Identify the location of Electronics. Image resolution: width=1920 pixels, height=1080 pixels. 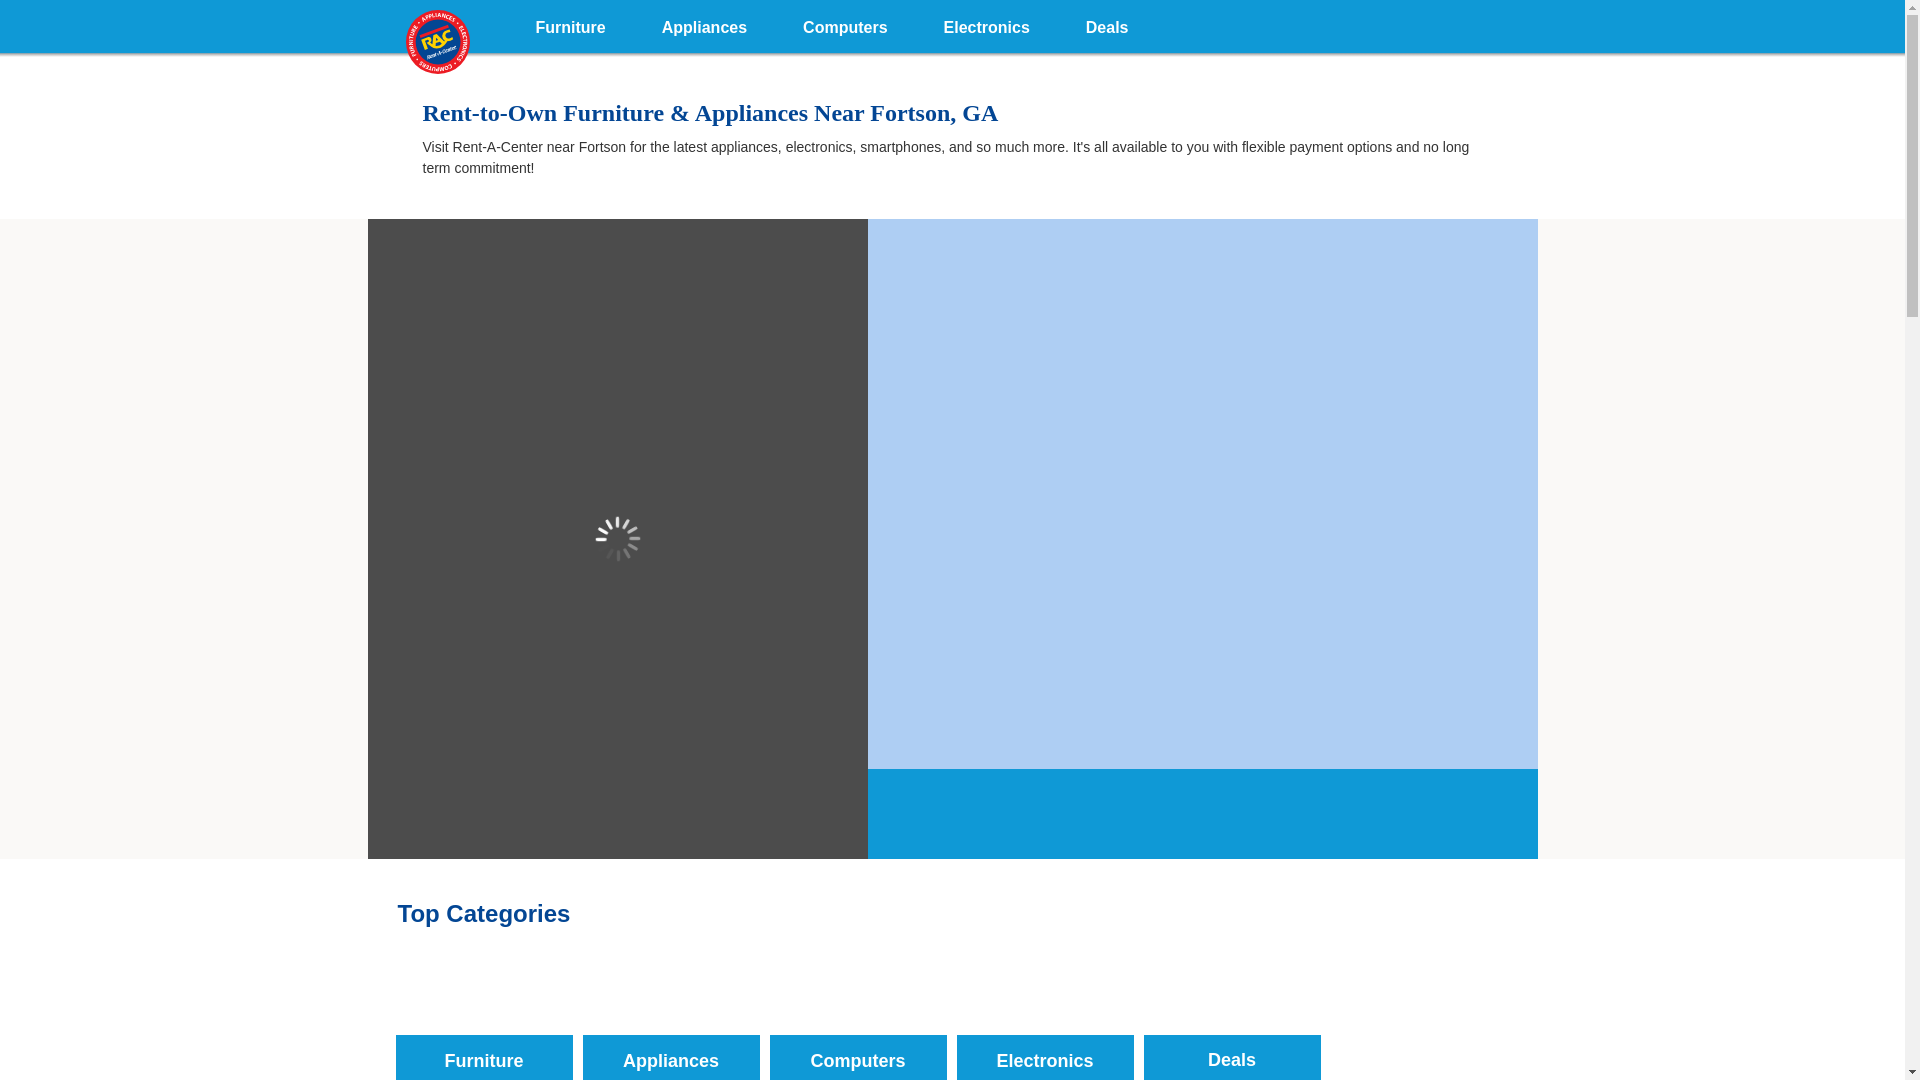
(1044, 1016).